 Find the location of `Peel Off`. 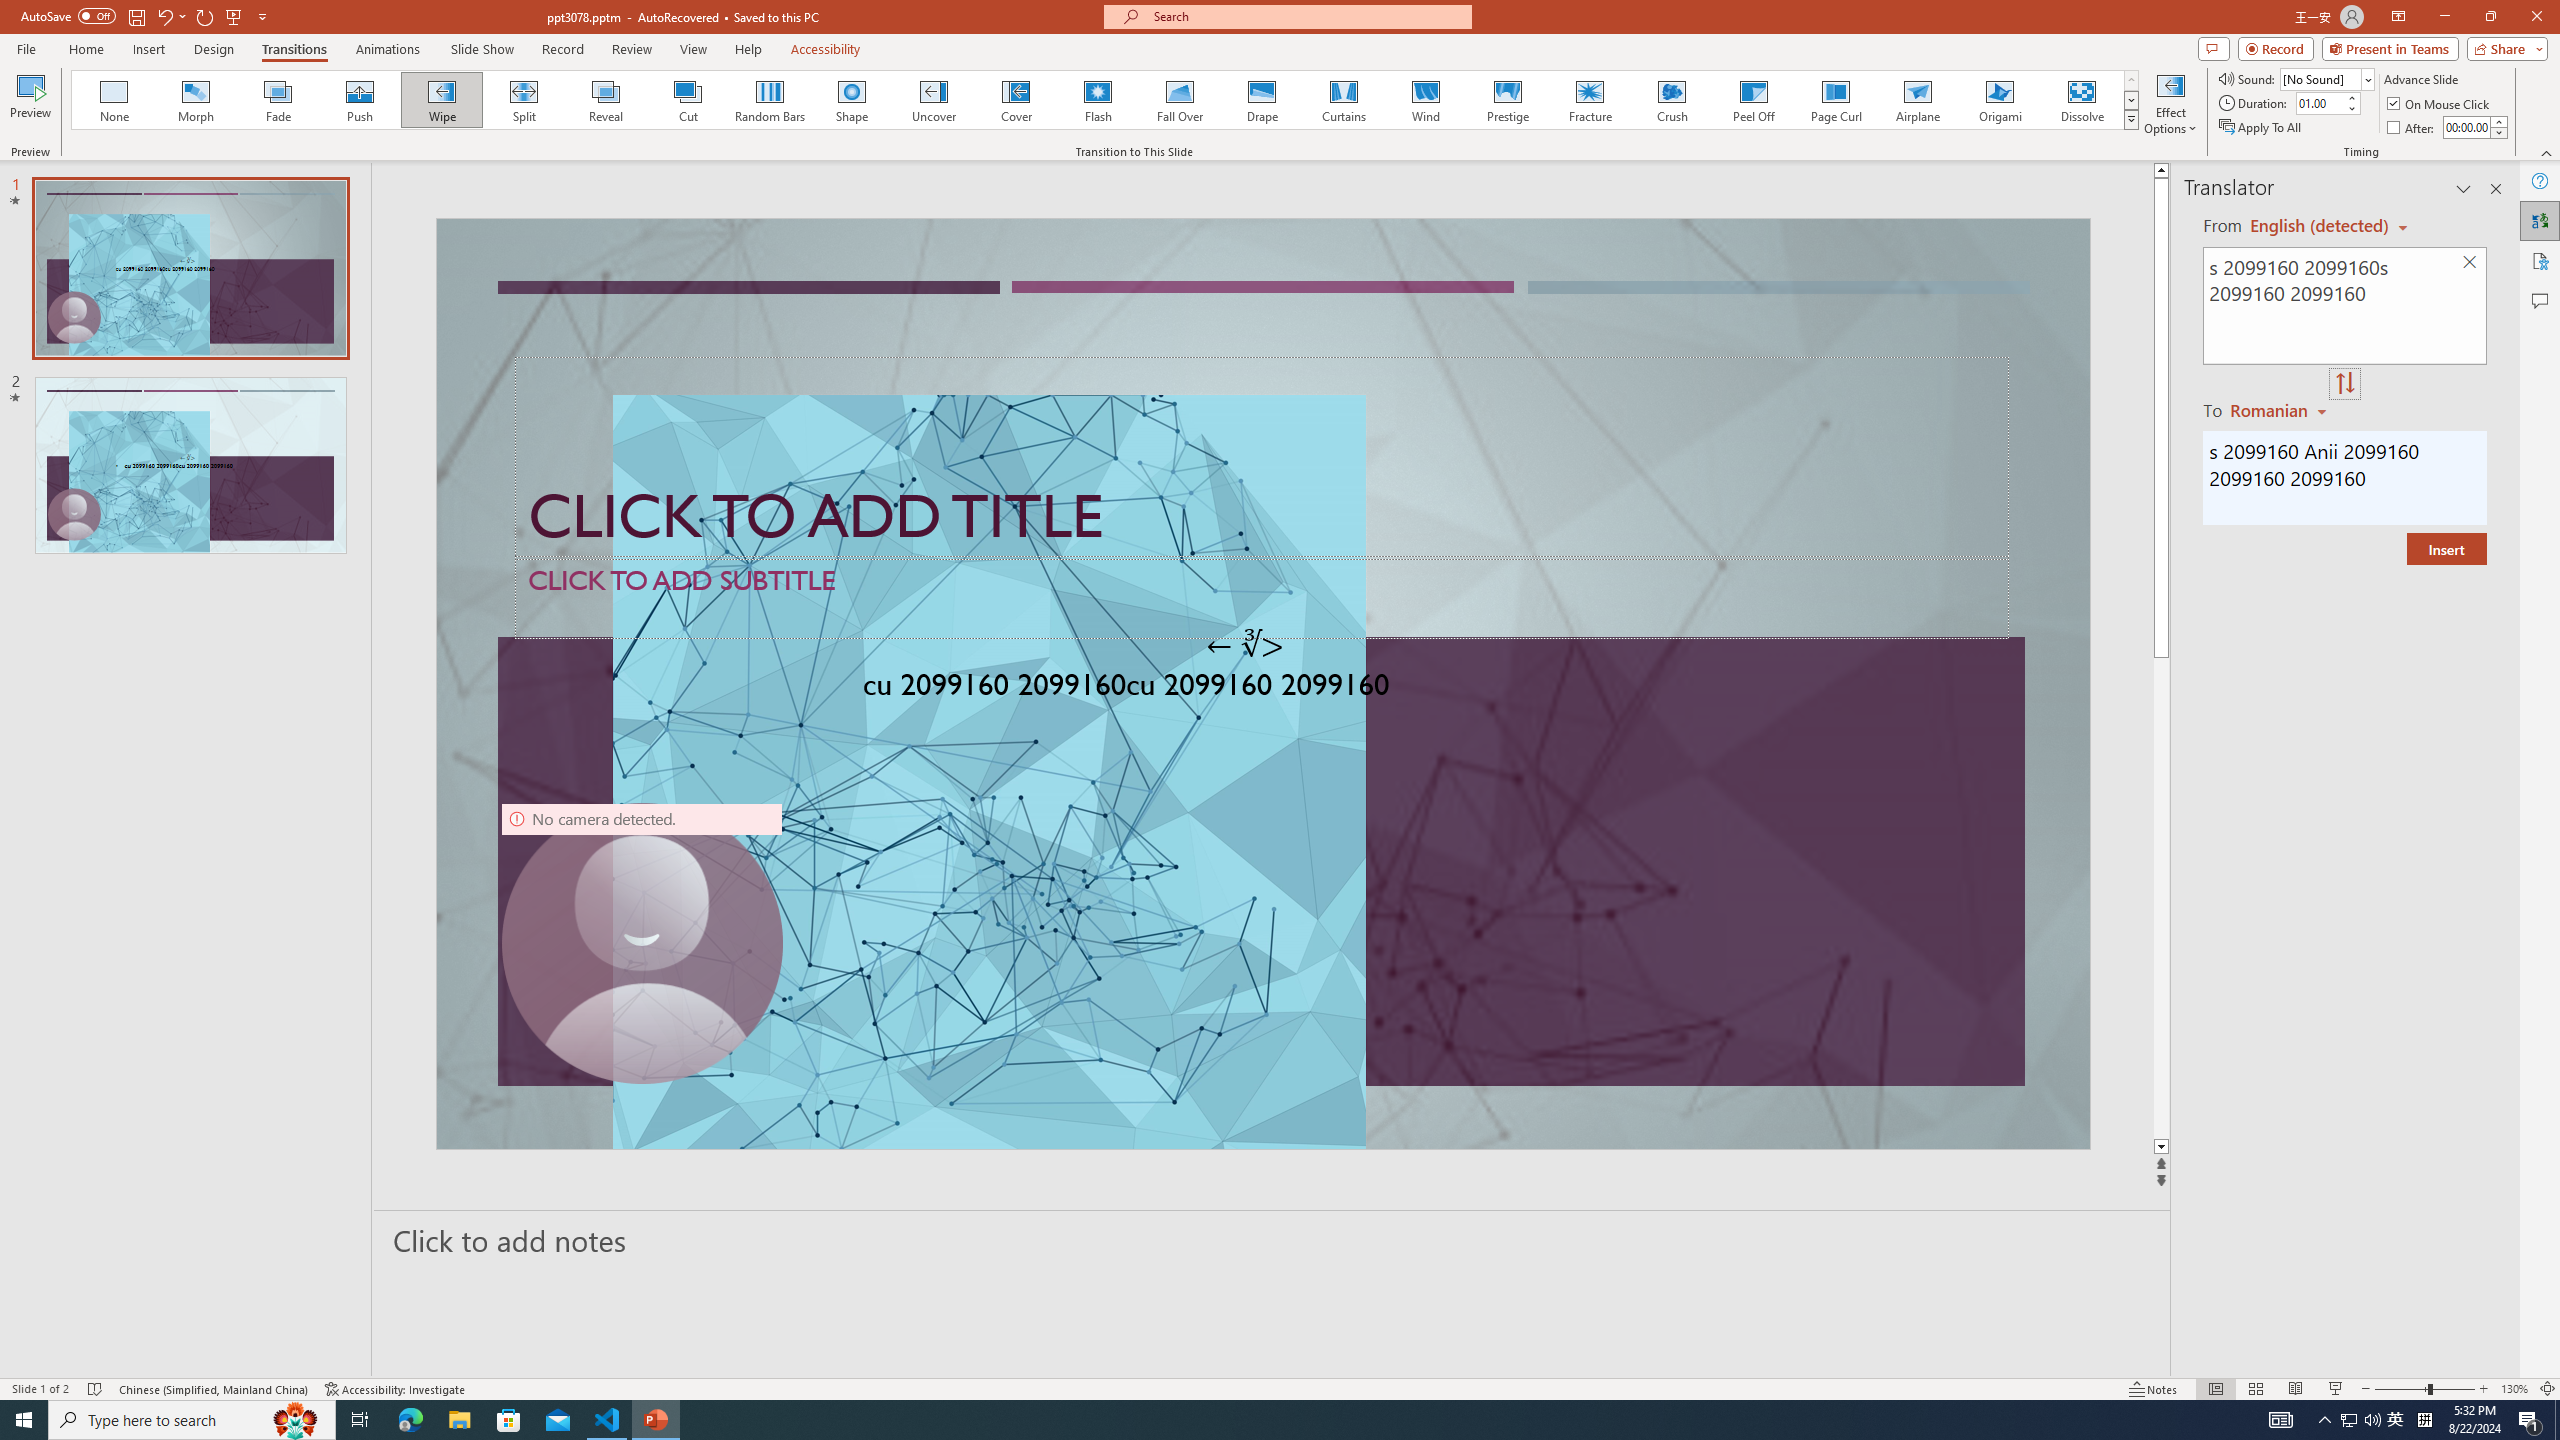

Peel Off is located at coordinates (1753, 100).